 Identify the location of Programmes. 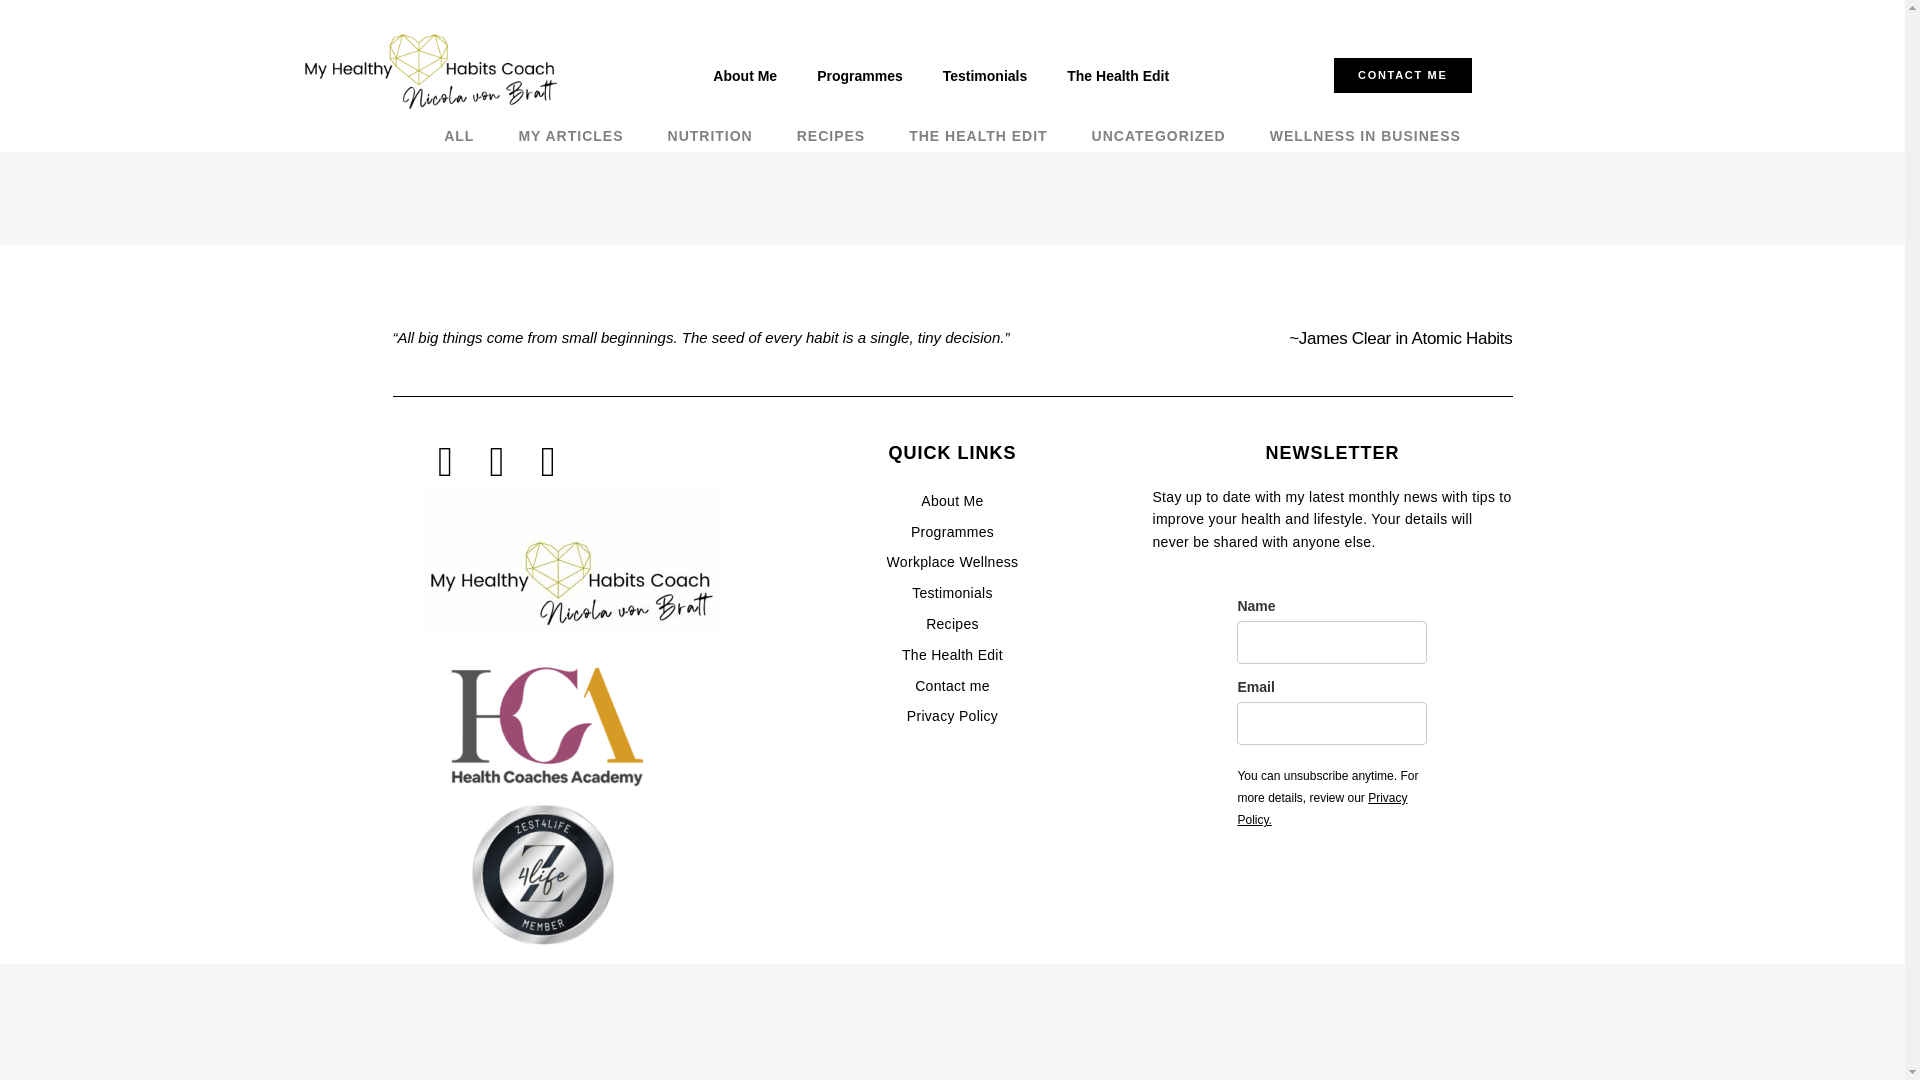
(860, 76).